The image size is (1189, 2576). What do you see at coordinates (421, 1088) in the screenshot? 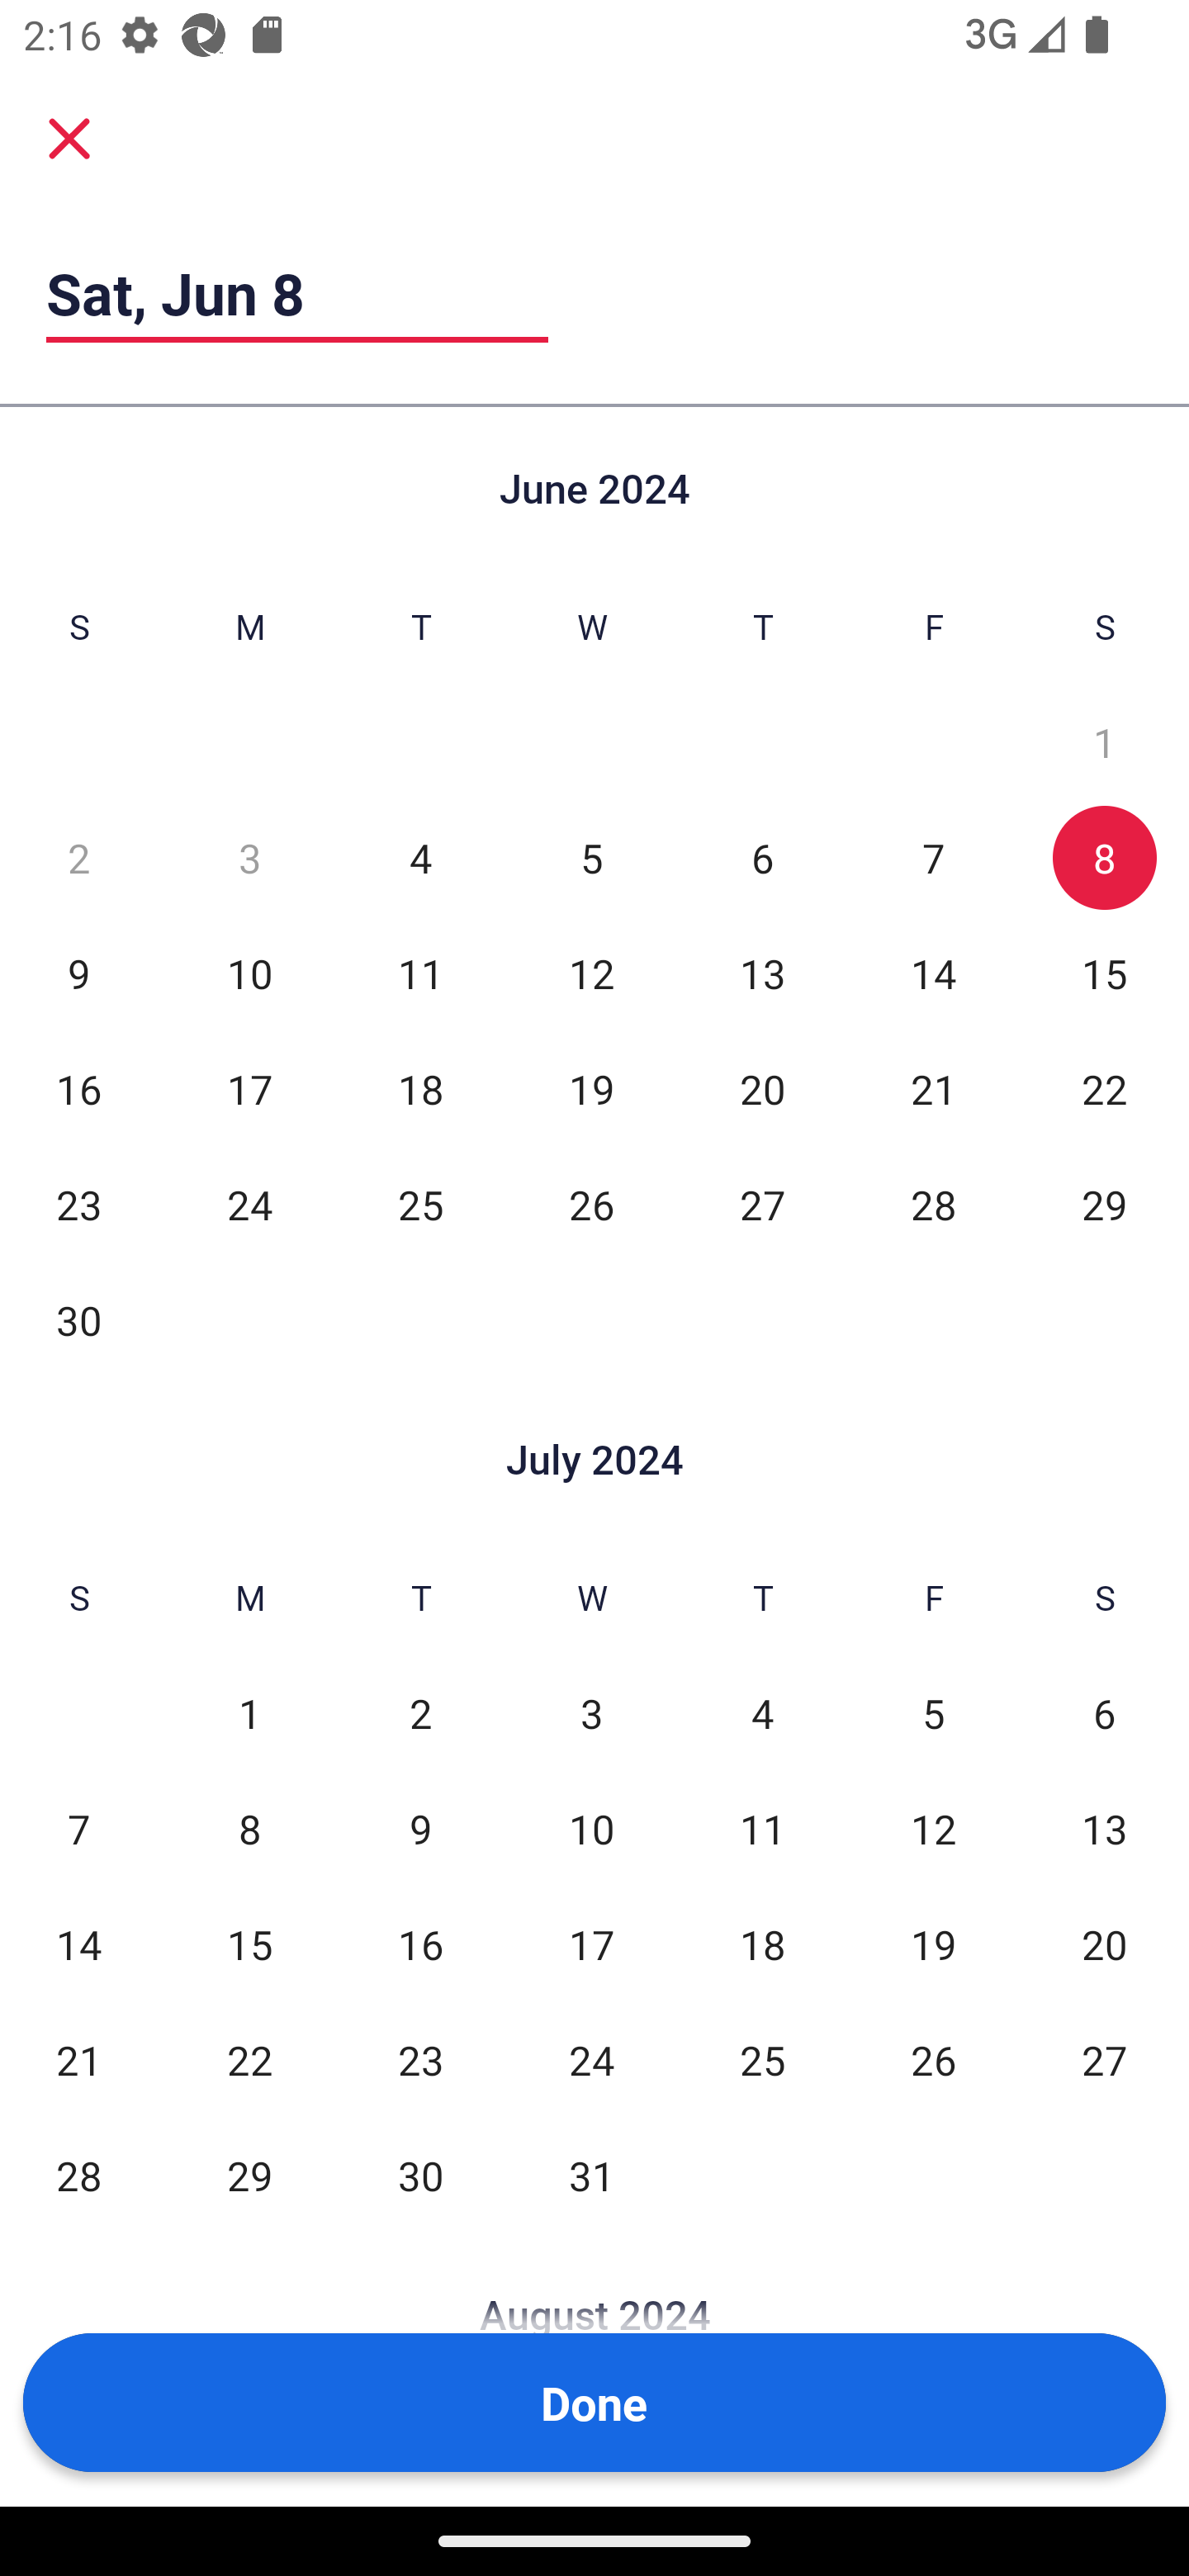
I see `18 Tue, Jun 18, Not Selected` at bounding box center [421, 1088].